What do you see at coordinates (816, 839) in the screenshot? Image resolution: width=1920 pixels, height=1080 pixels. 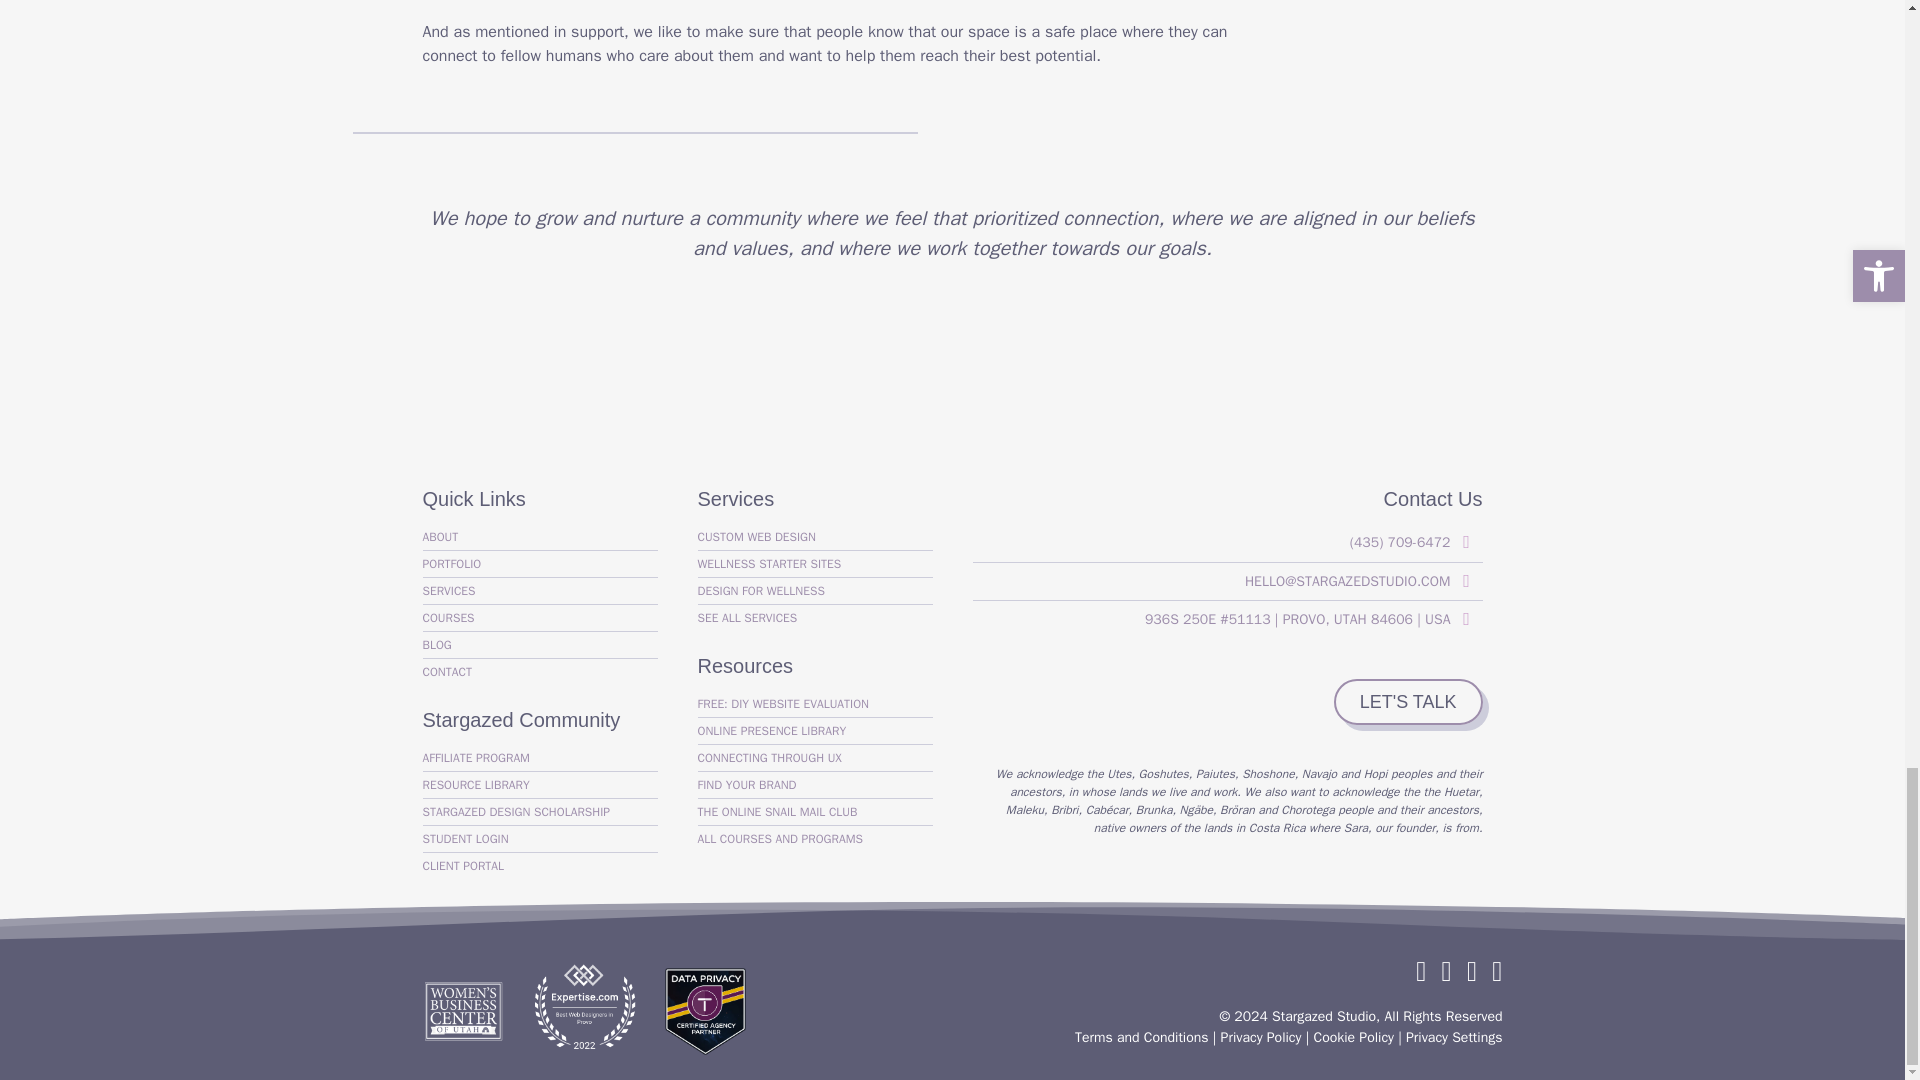 I see `ALL COURSES AND PROGRAMS` at bounding box center [816, 839].